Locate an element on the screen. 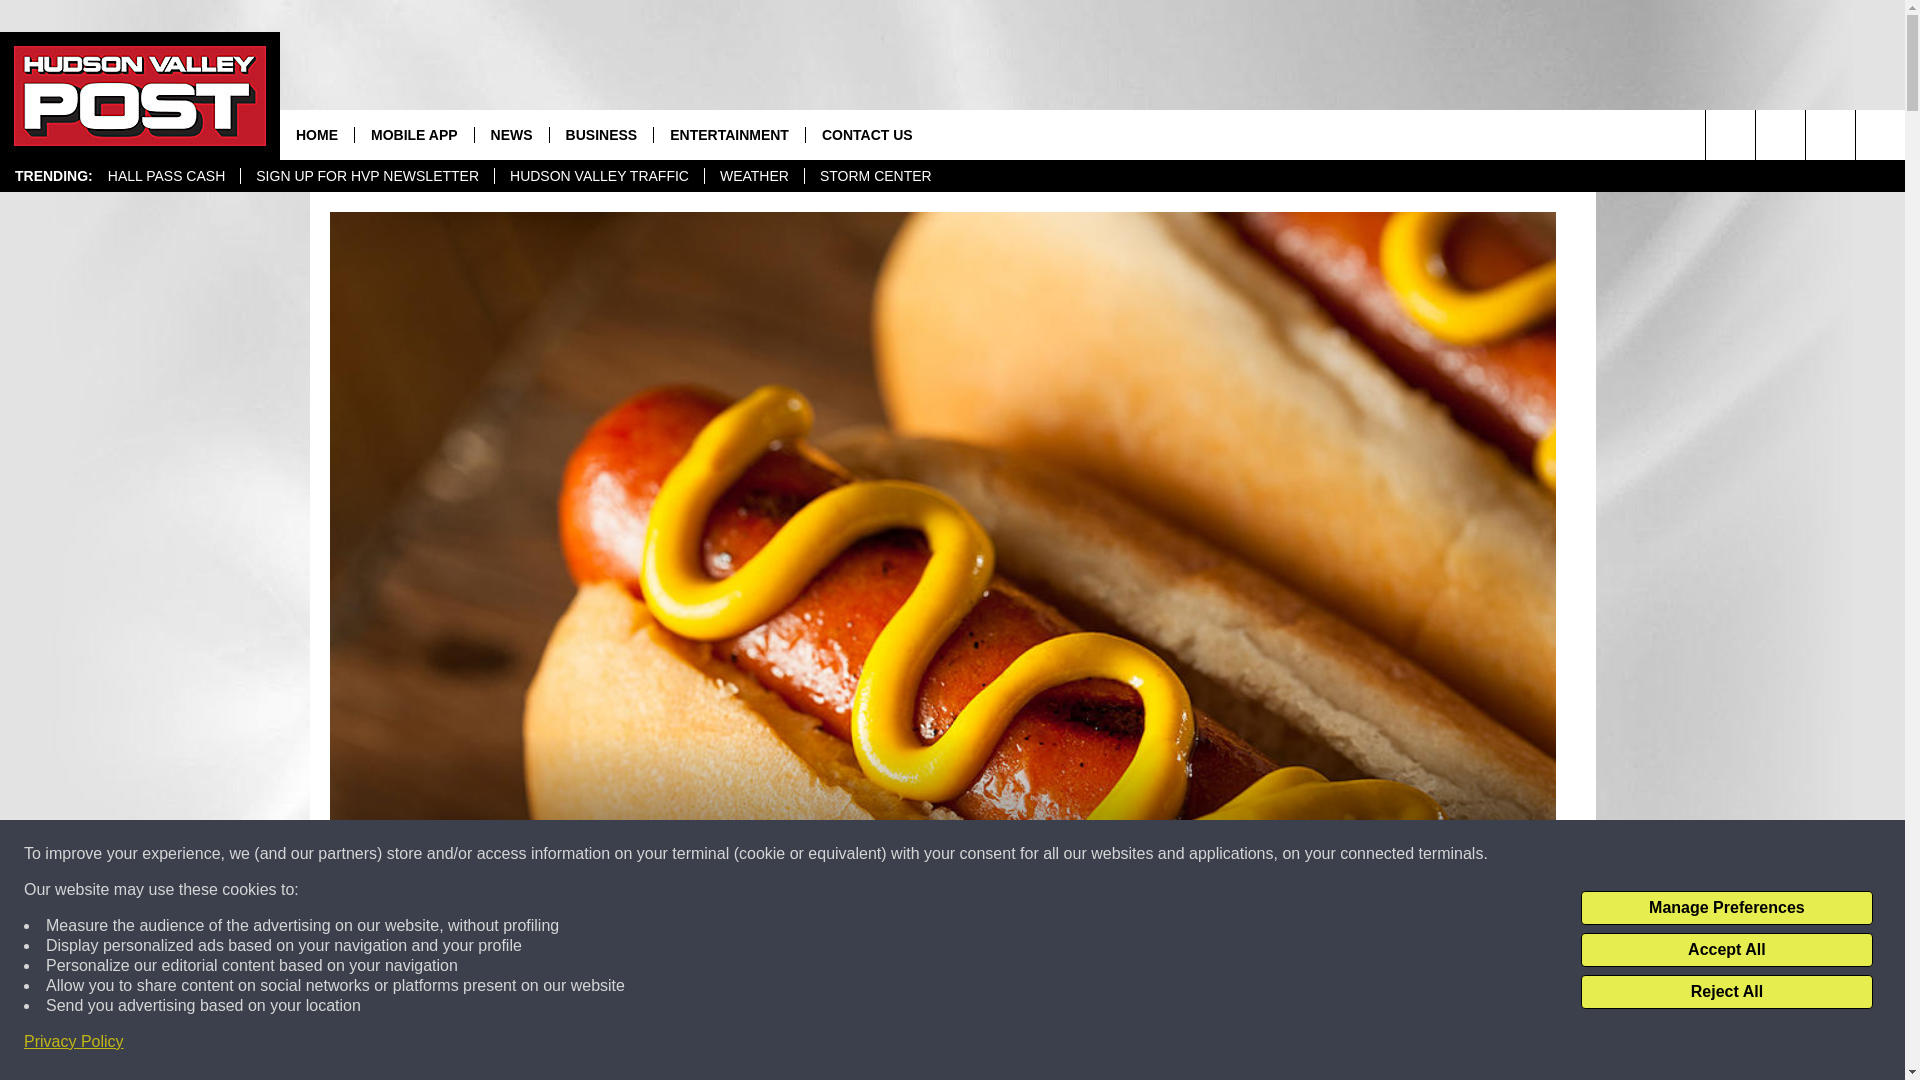 This screenshot has width=1920, height=1080. Share on Facebook is located at coordinates (683, 1044).